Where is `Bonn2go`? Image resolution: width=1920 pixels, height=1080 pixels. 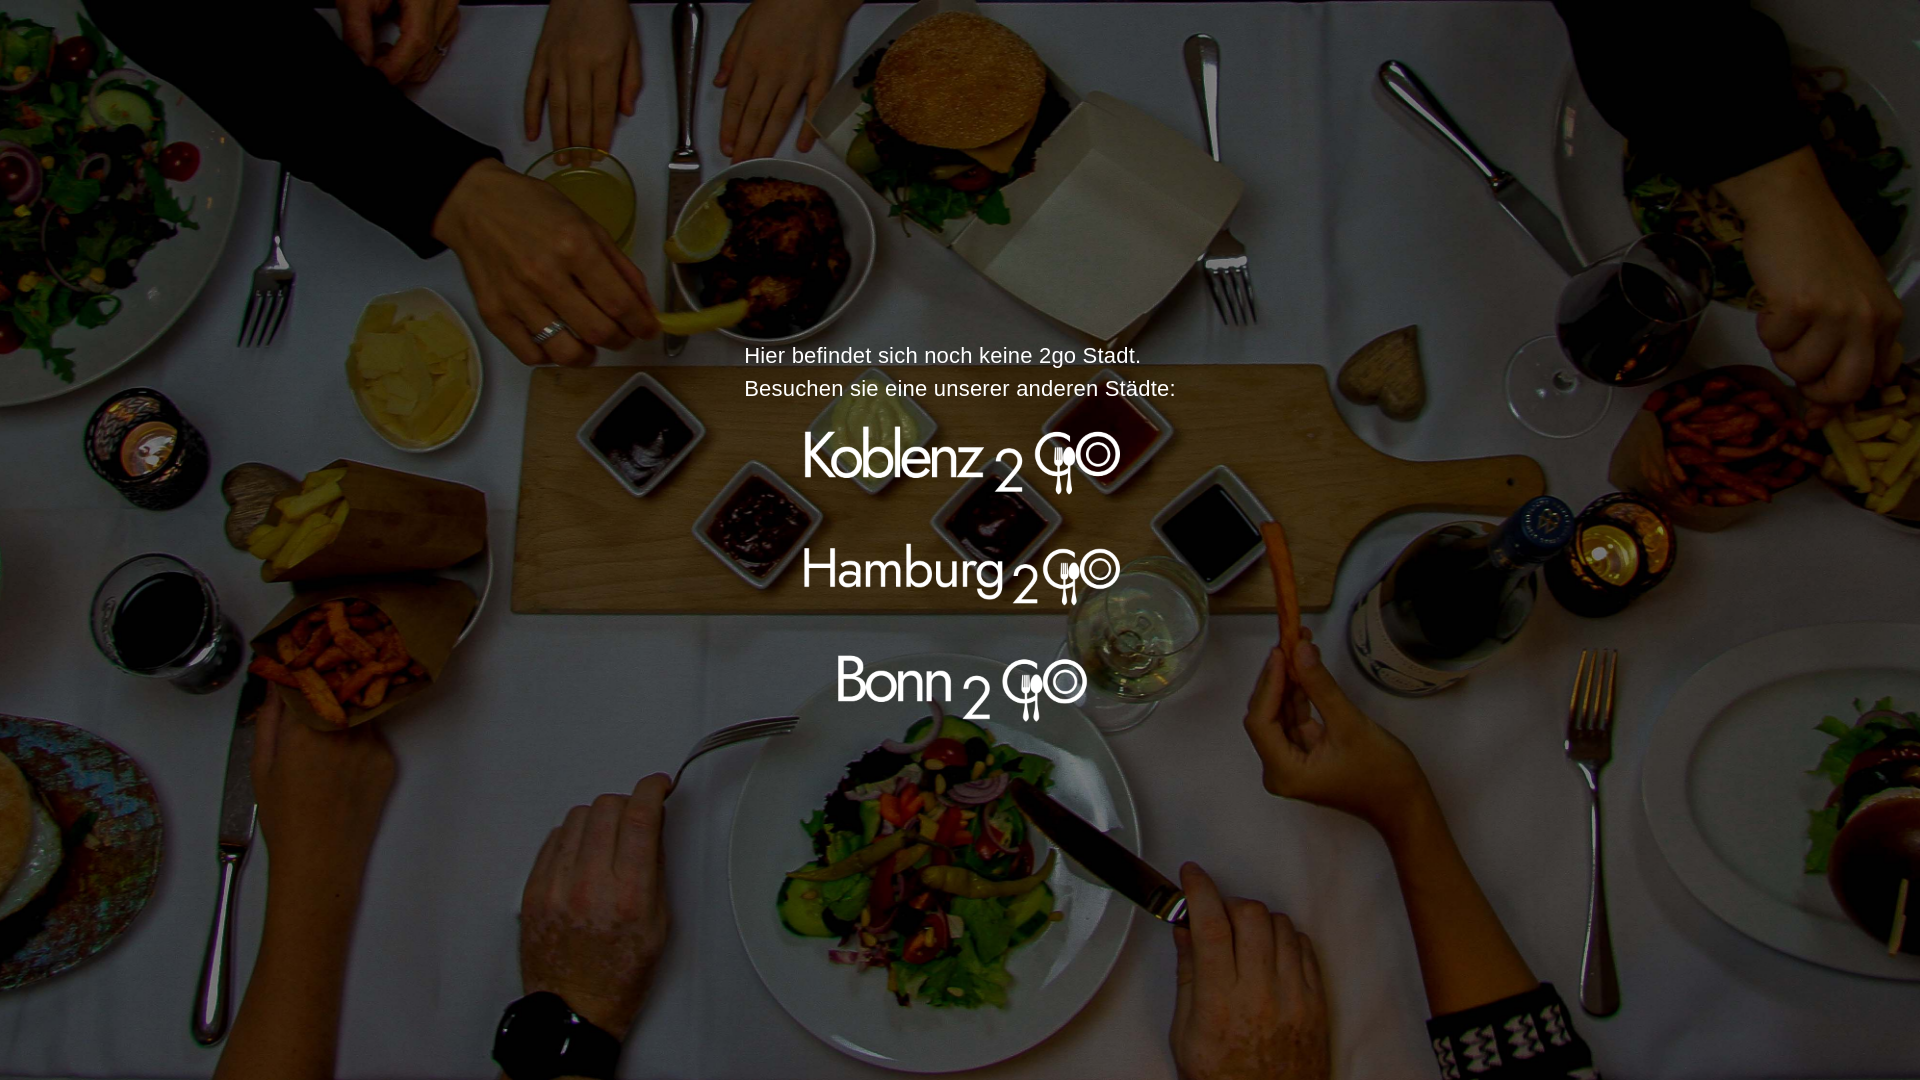 Bonn2go is located at coordinates (960, 685).